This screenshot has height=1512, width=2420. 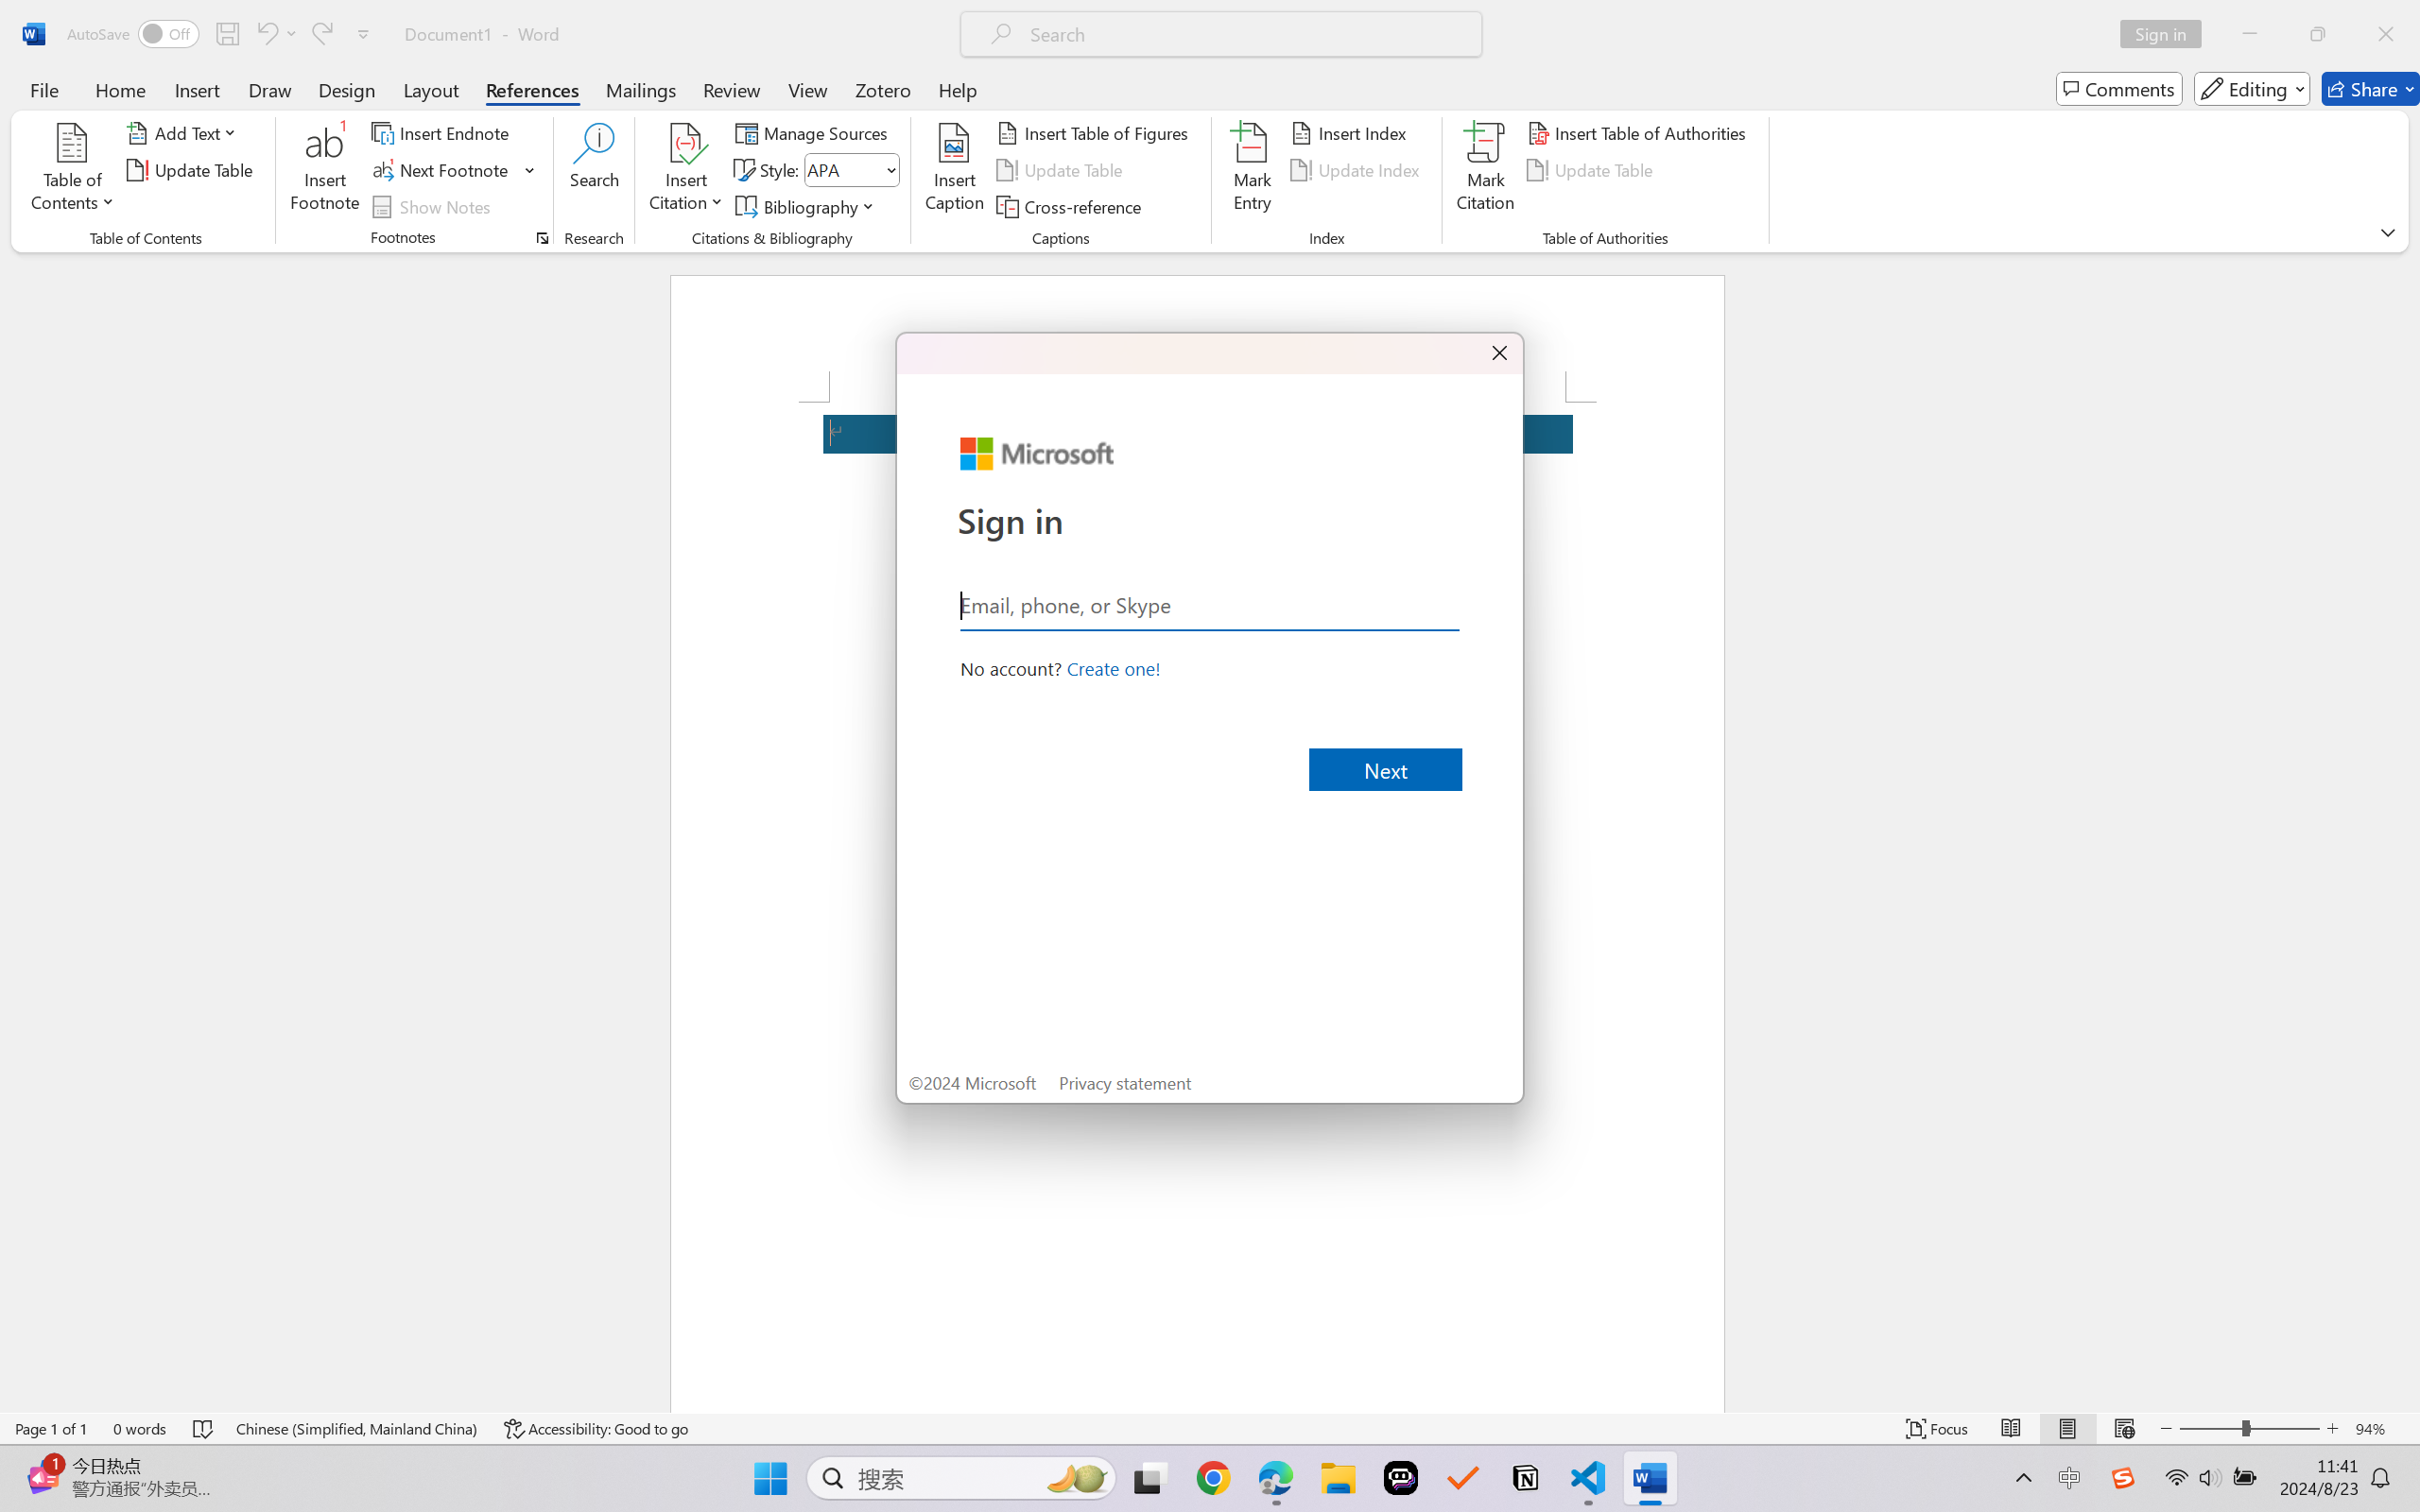 I want to click on Style, so click(x=851, y=170).